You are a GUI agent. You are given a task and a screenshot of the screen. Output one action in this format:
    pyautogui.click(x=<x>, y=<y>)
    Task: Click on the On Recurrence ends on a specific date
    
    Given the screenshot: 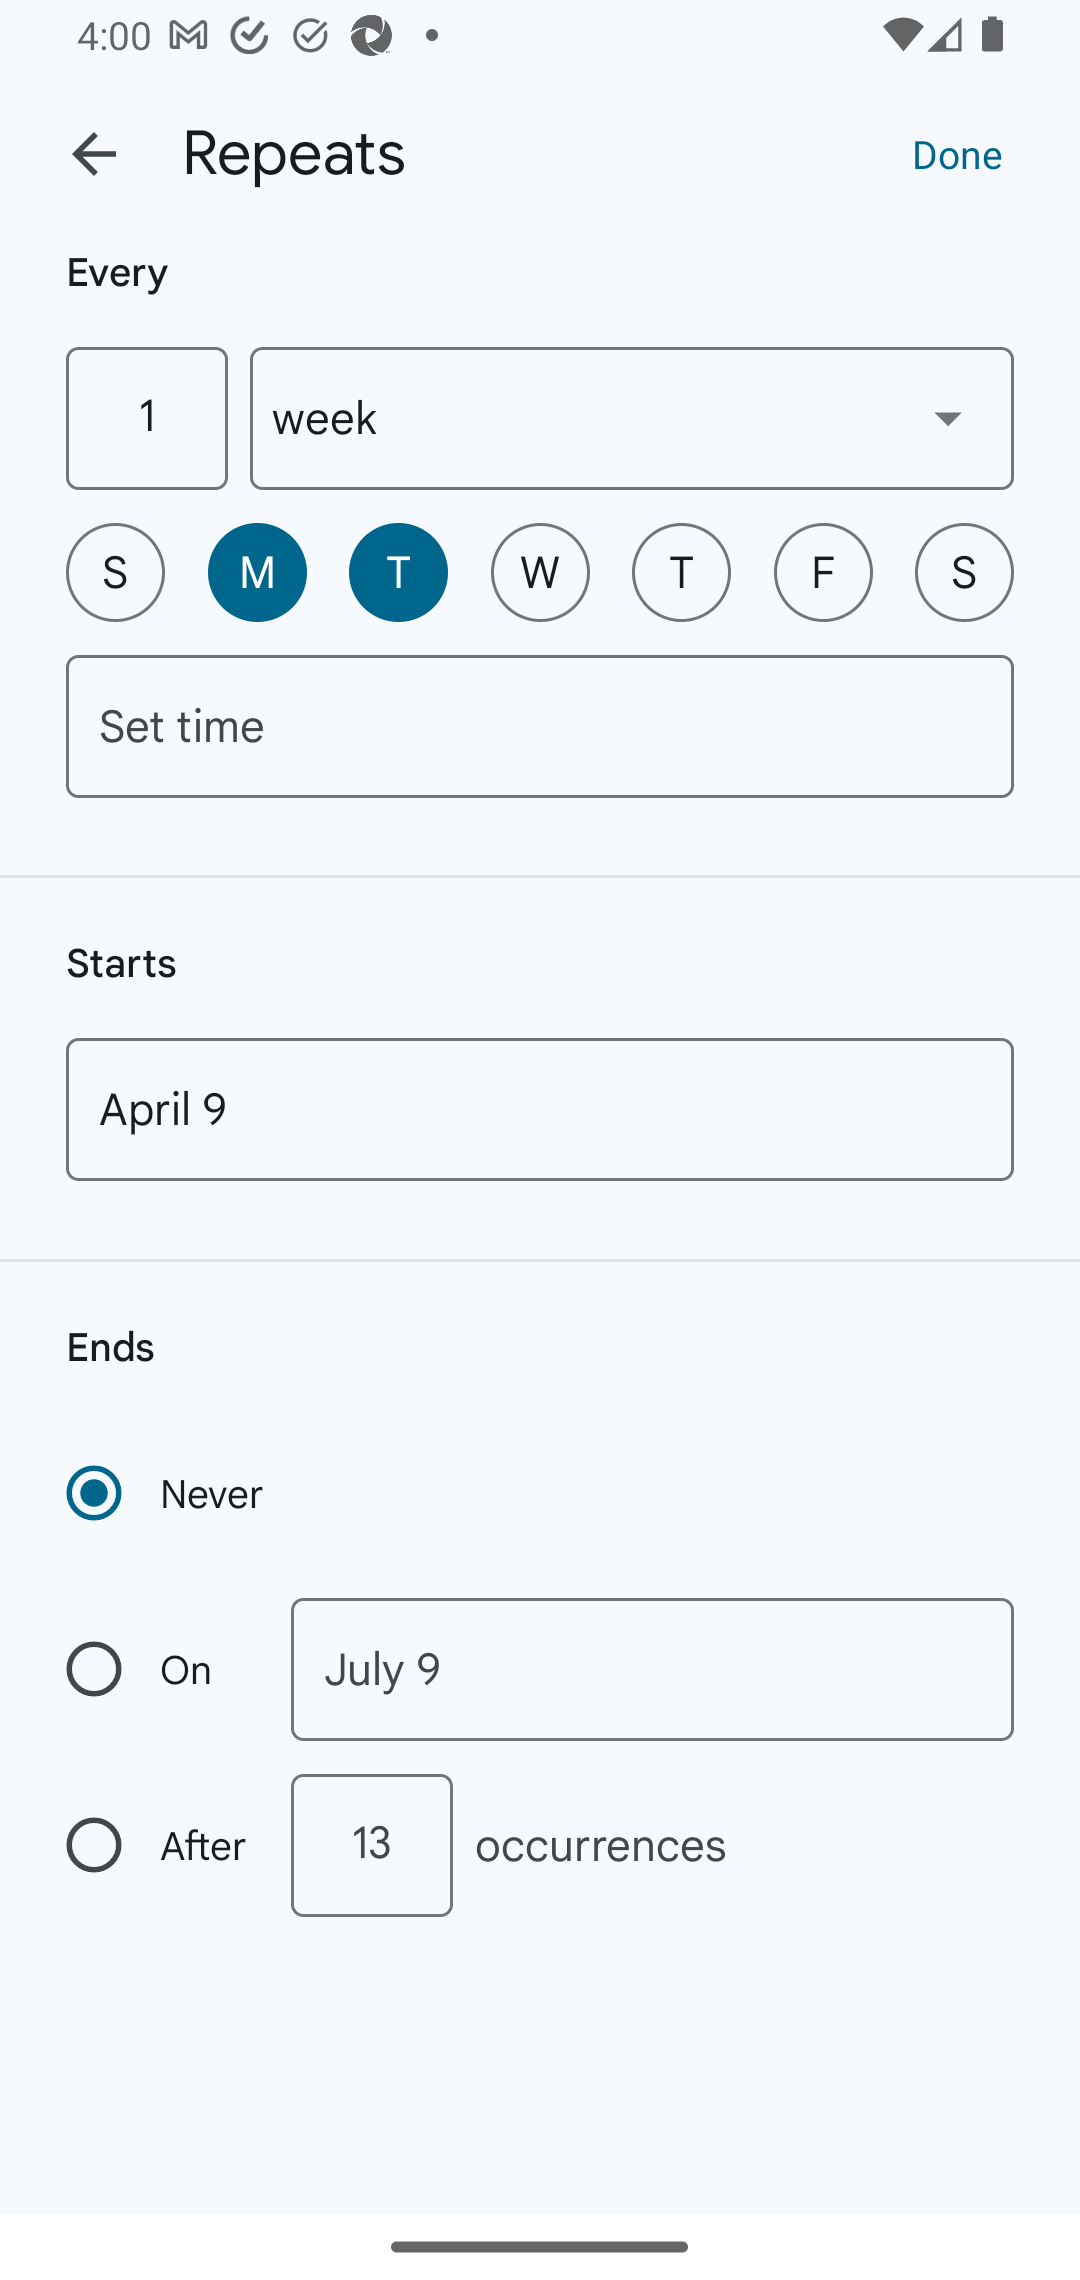 What is the action you would take?
    pyautogui.click(x=158, y=1670)
    